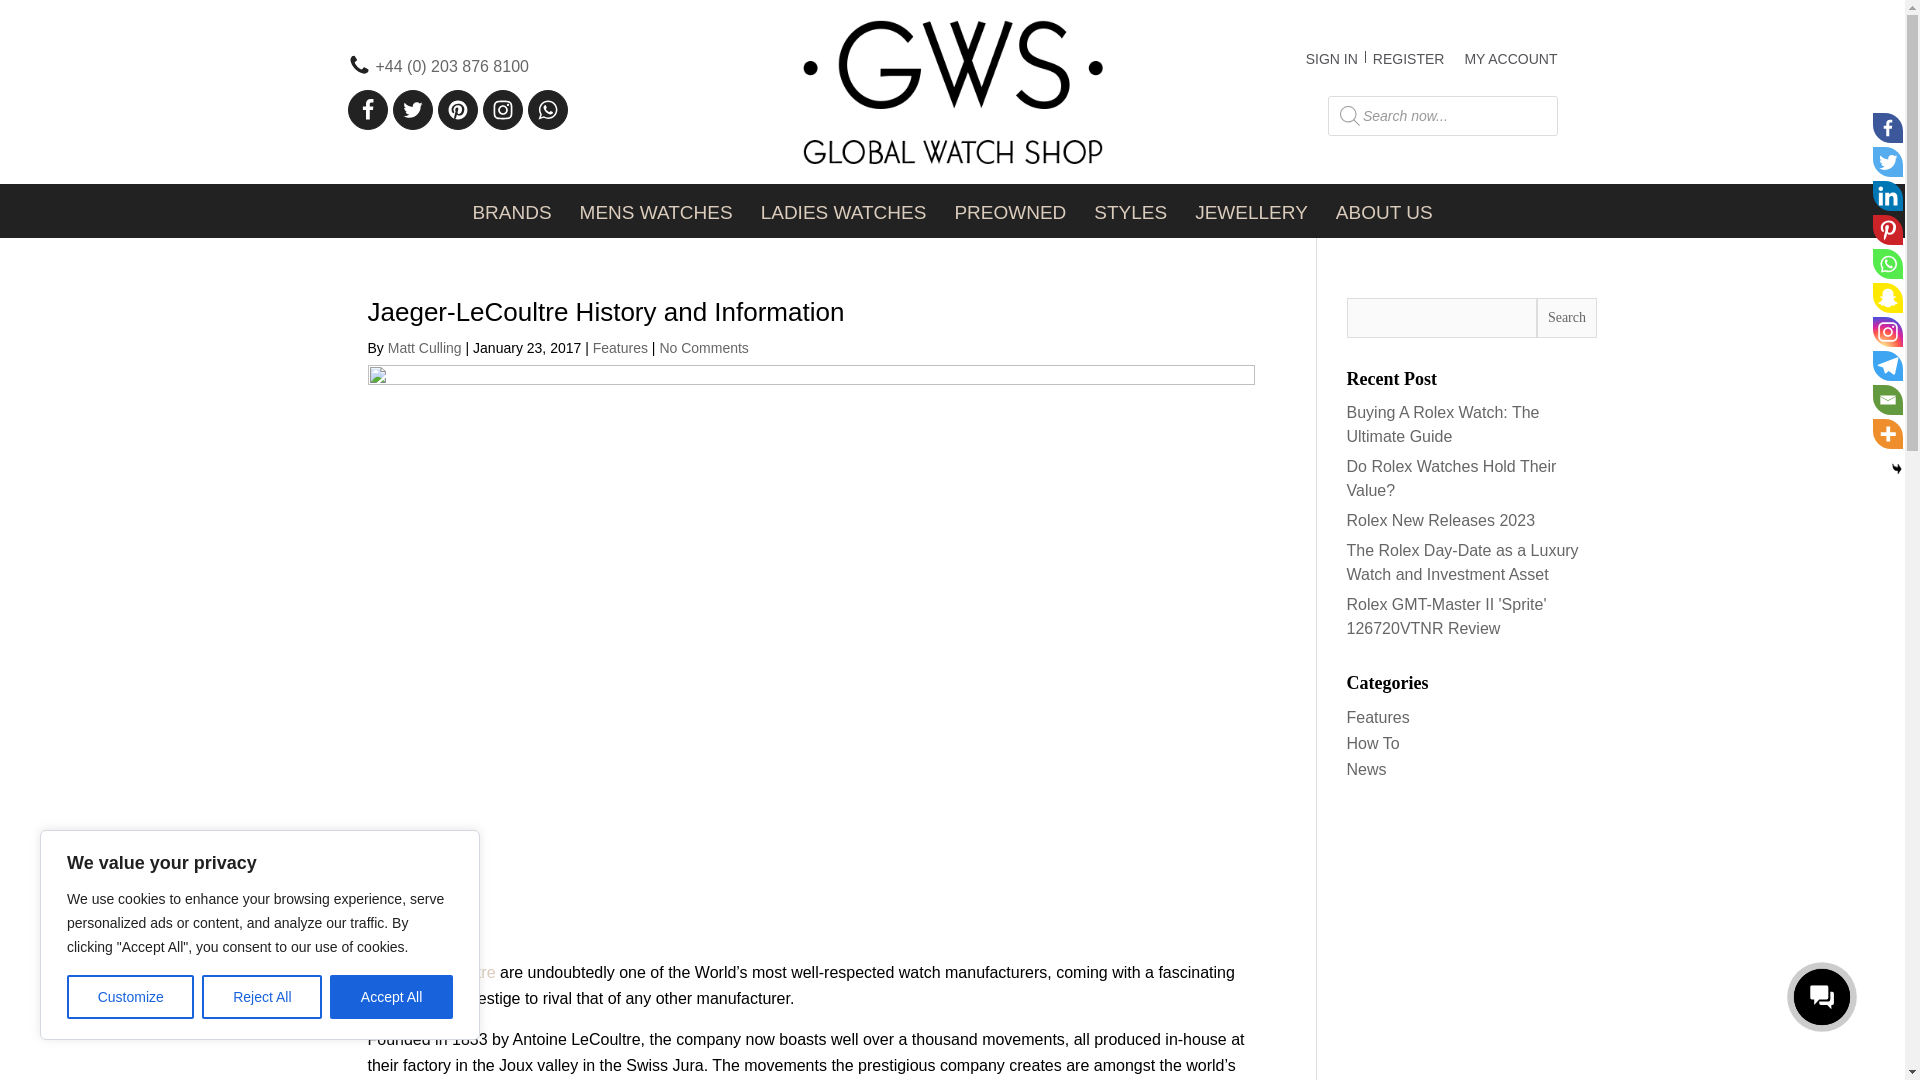 The width and height of the screenshot is (1920, 1080). Describe the element at coordinates (130, 997) in the screenshot. I see `Customize` at that location.